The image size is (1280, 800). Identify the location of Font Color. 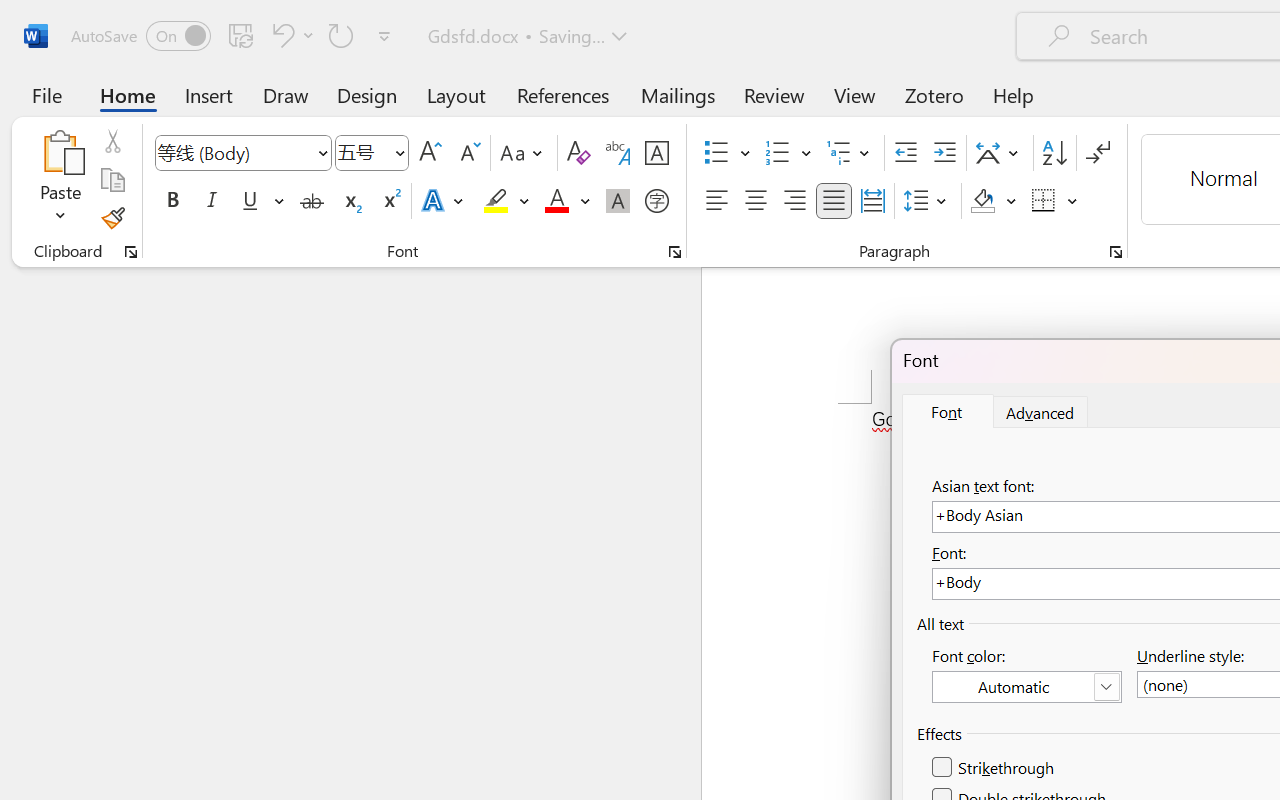
(567, 201).